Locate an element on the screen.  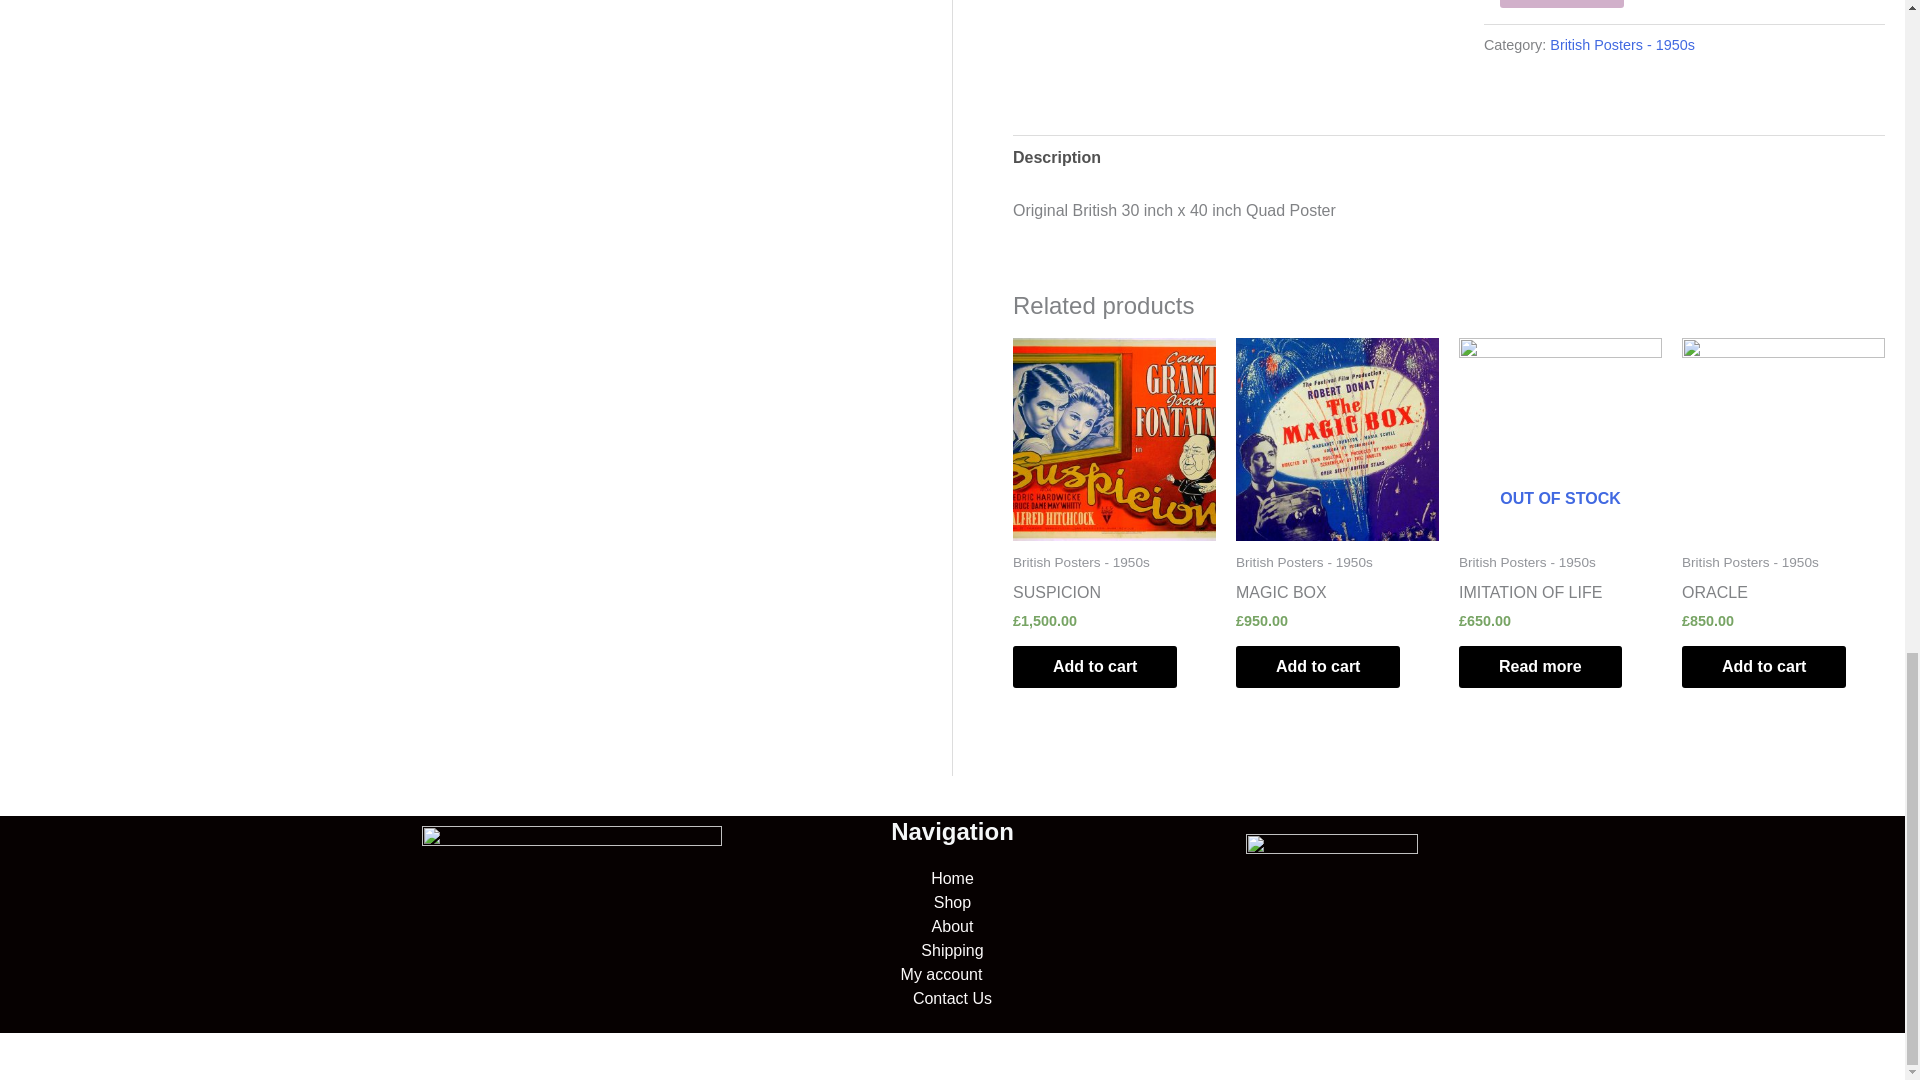
About is located at coordinates (952, 926).